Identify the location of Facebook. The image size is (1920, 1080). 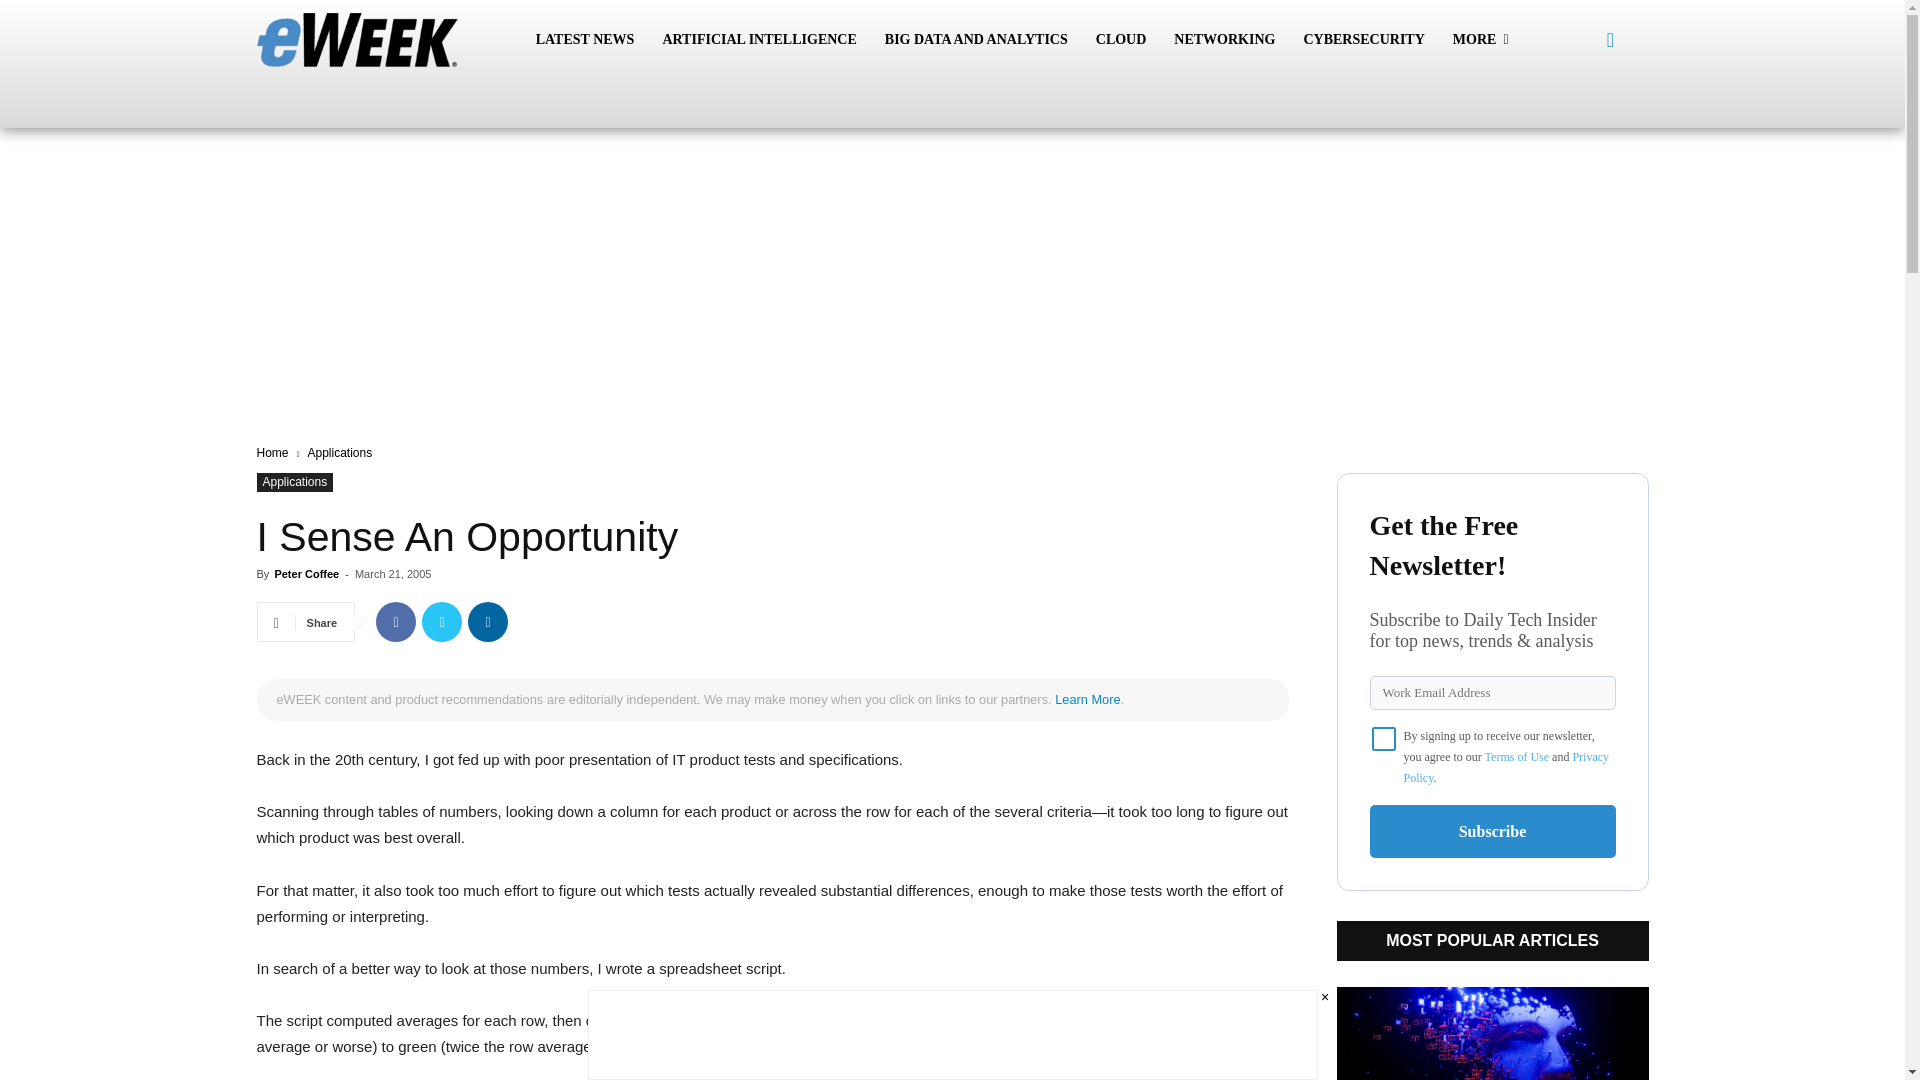
(396, 621).